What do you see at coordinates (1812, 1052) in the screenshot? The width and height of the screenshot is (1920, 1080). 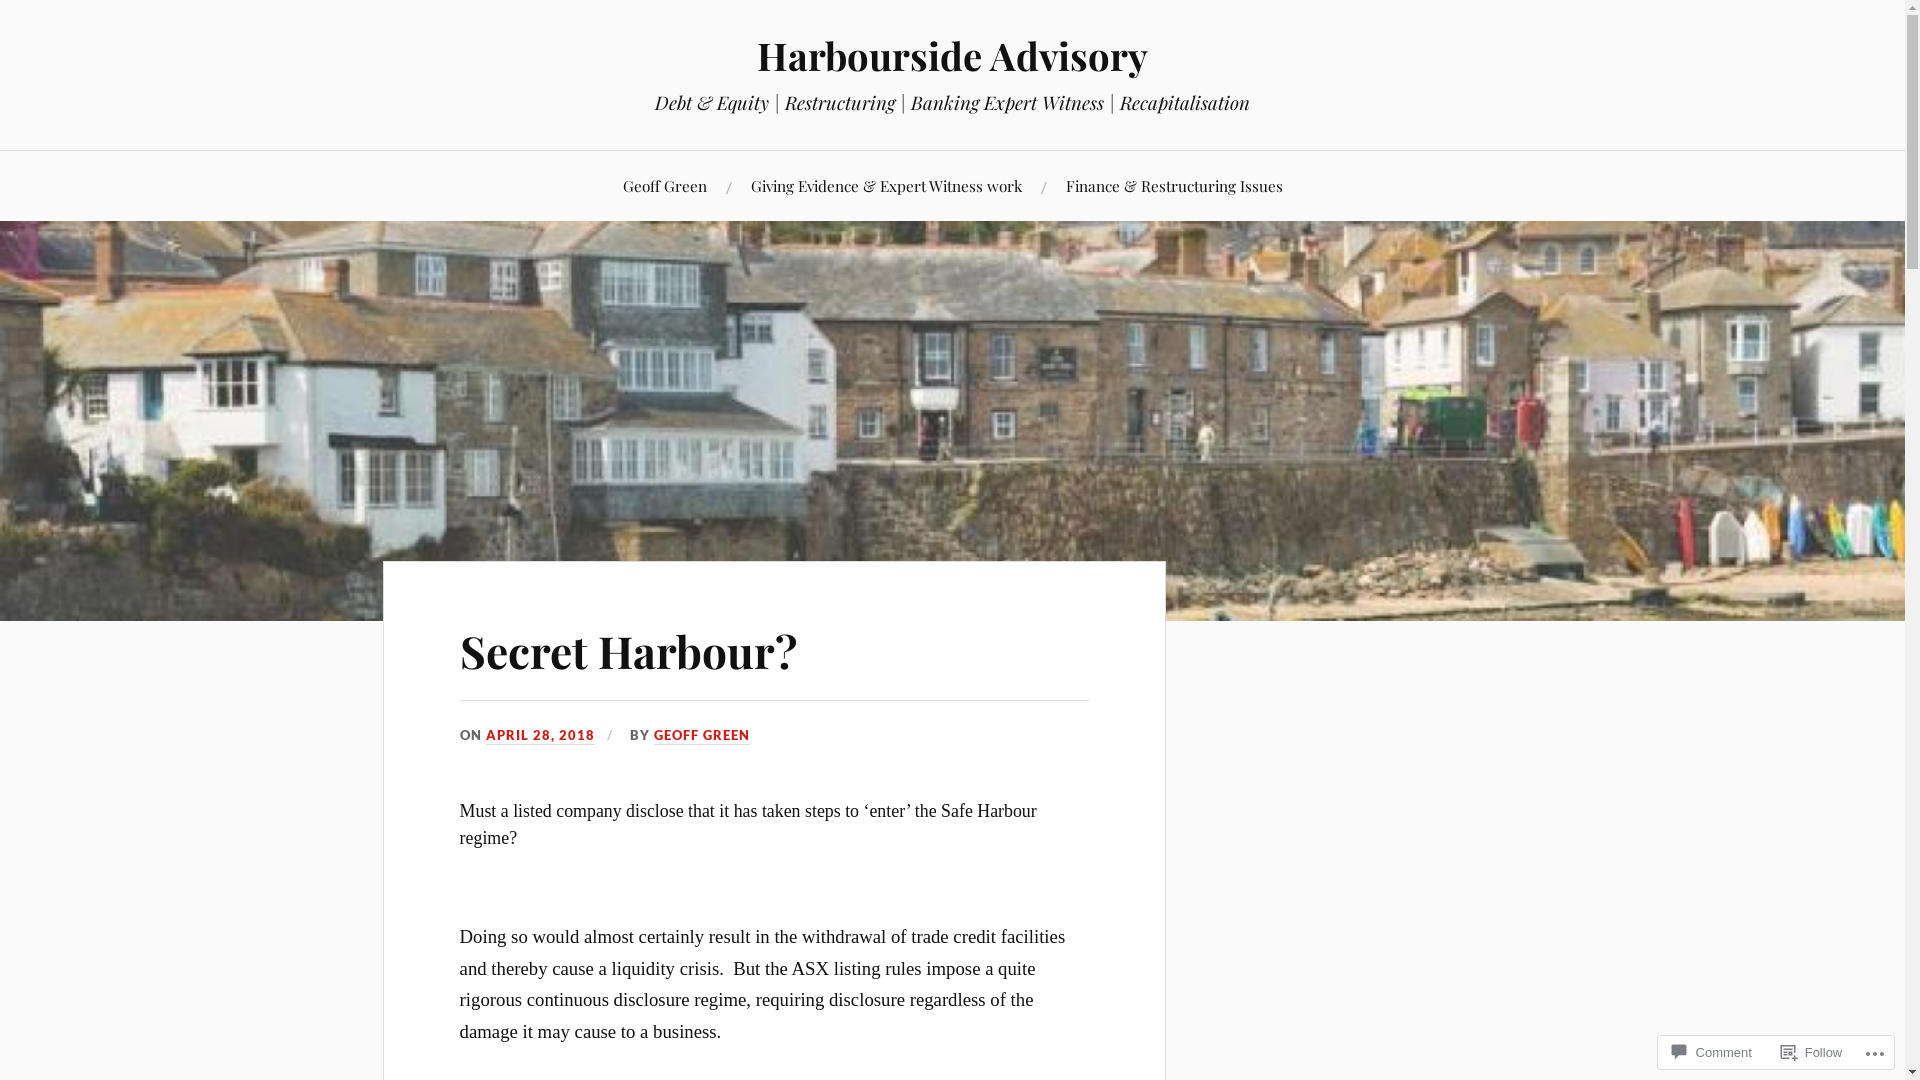 I see `Follow` at bounding box center [1812, 1052].